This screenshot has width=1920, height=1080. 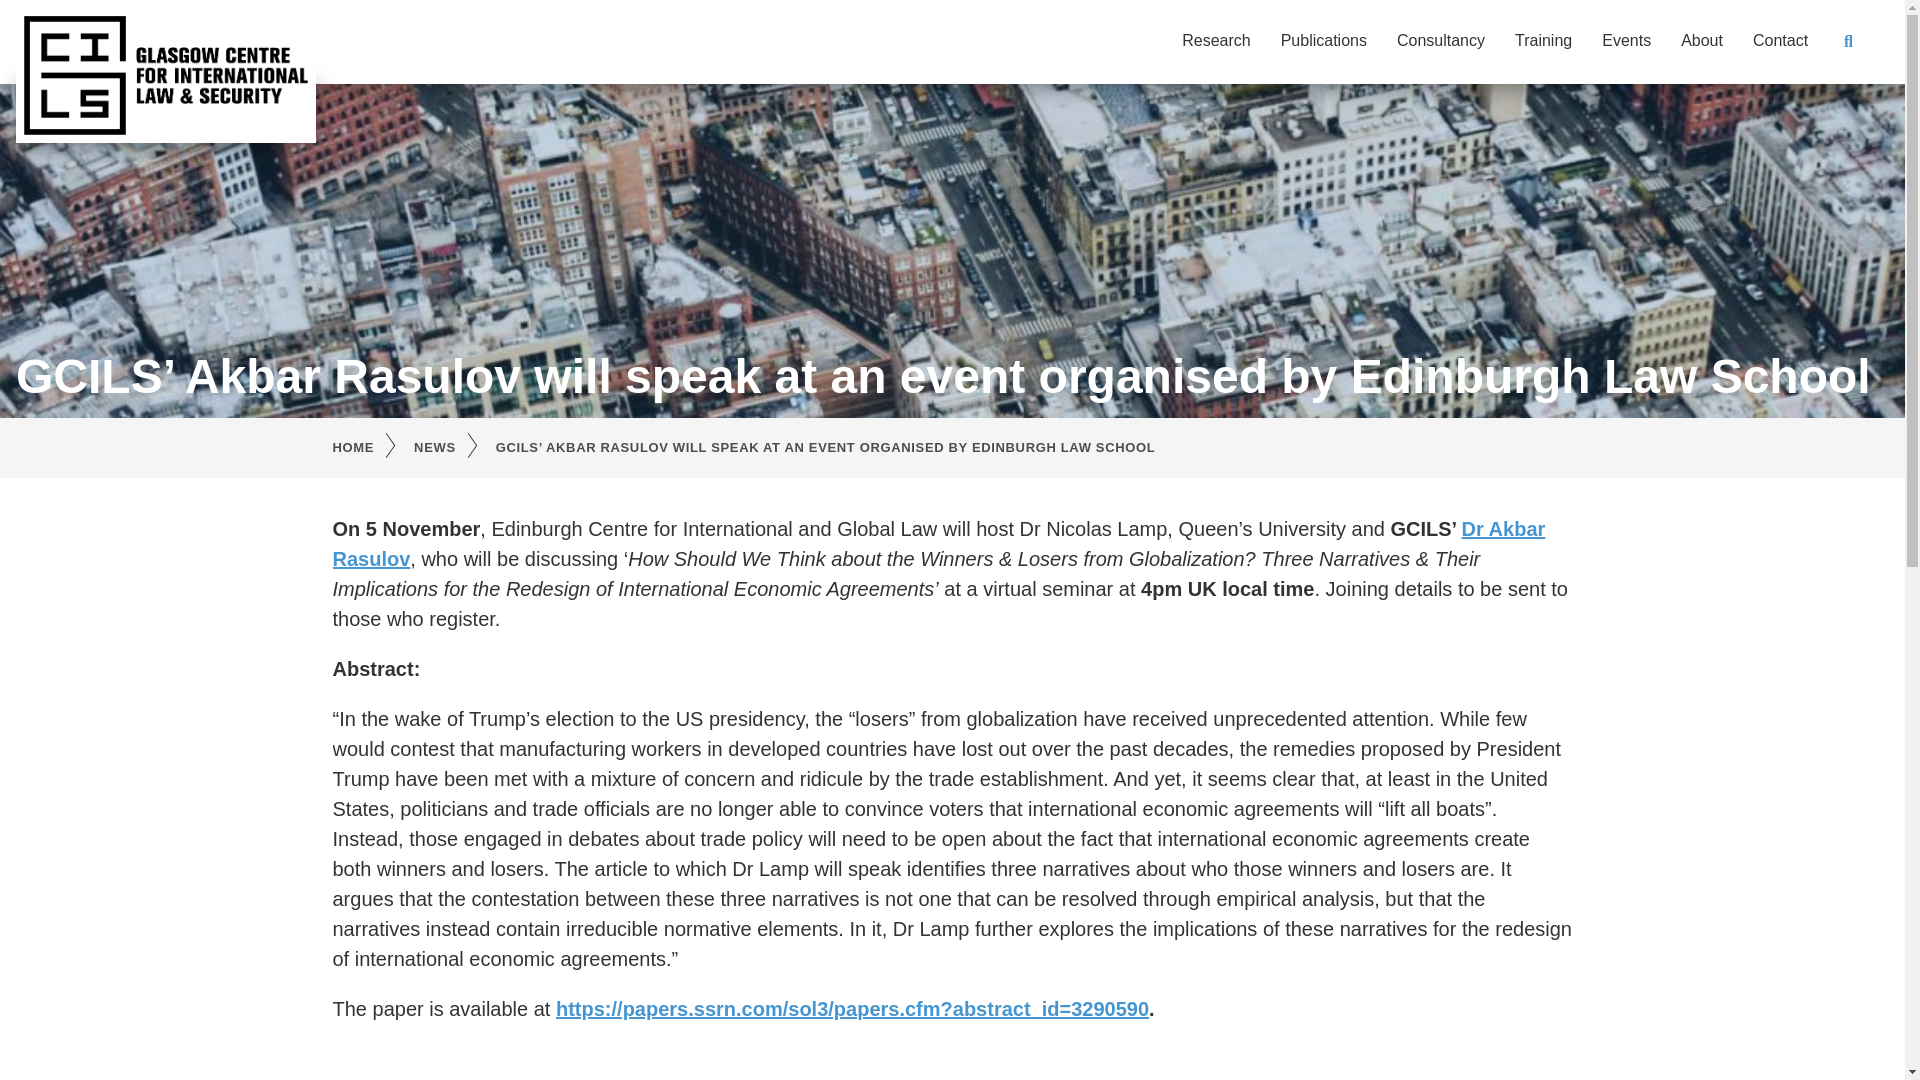 I want to click on HOME, so click(x=373, y=448).